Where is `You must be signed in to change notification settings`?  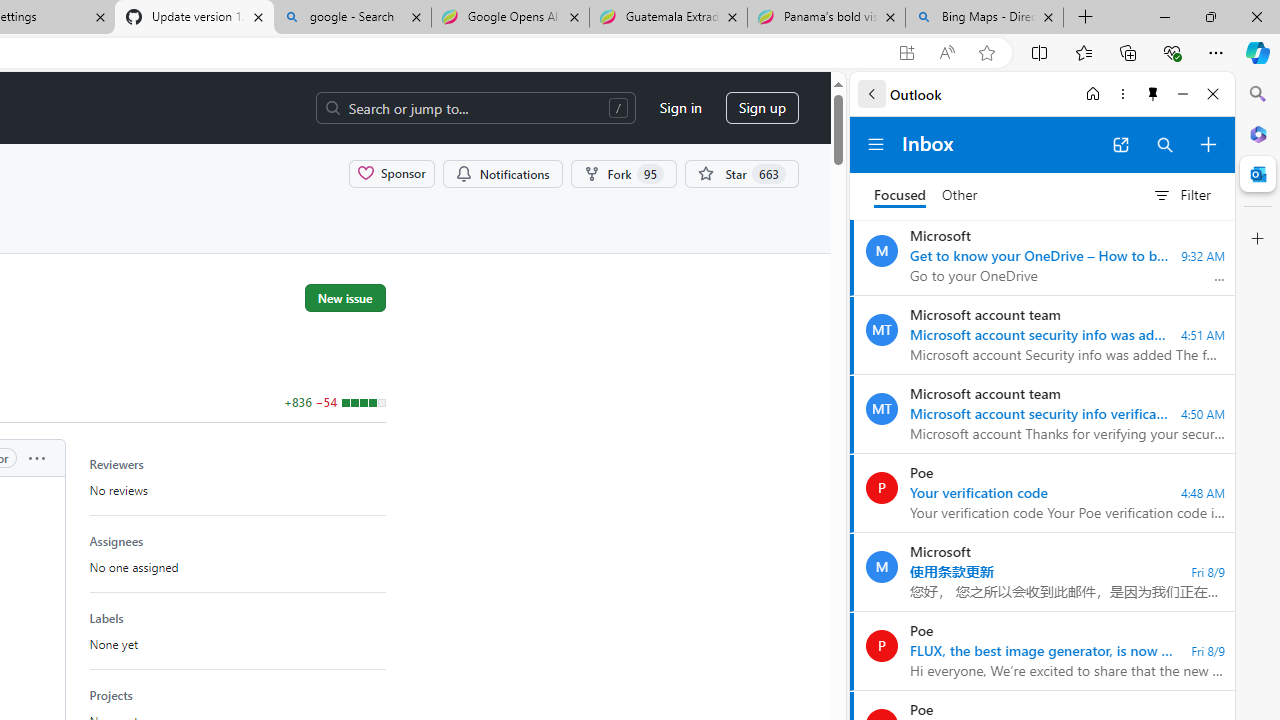
You must be signed in to change notification settings is located at coordinates (502, 173).